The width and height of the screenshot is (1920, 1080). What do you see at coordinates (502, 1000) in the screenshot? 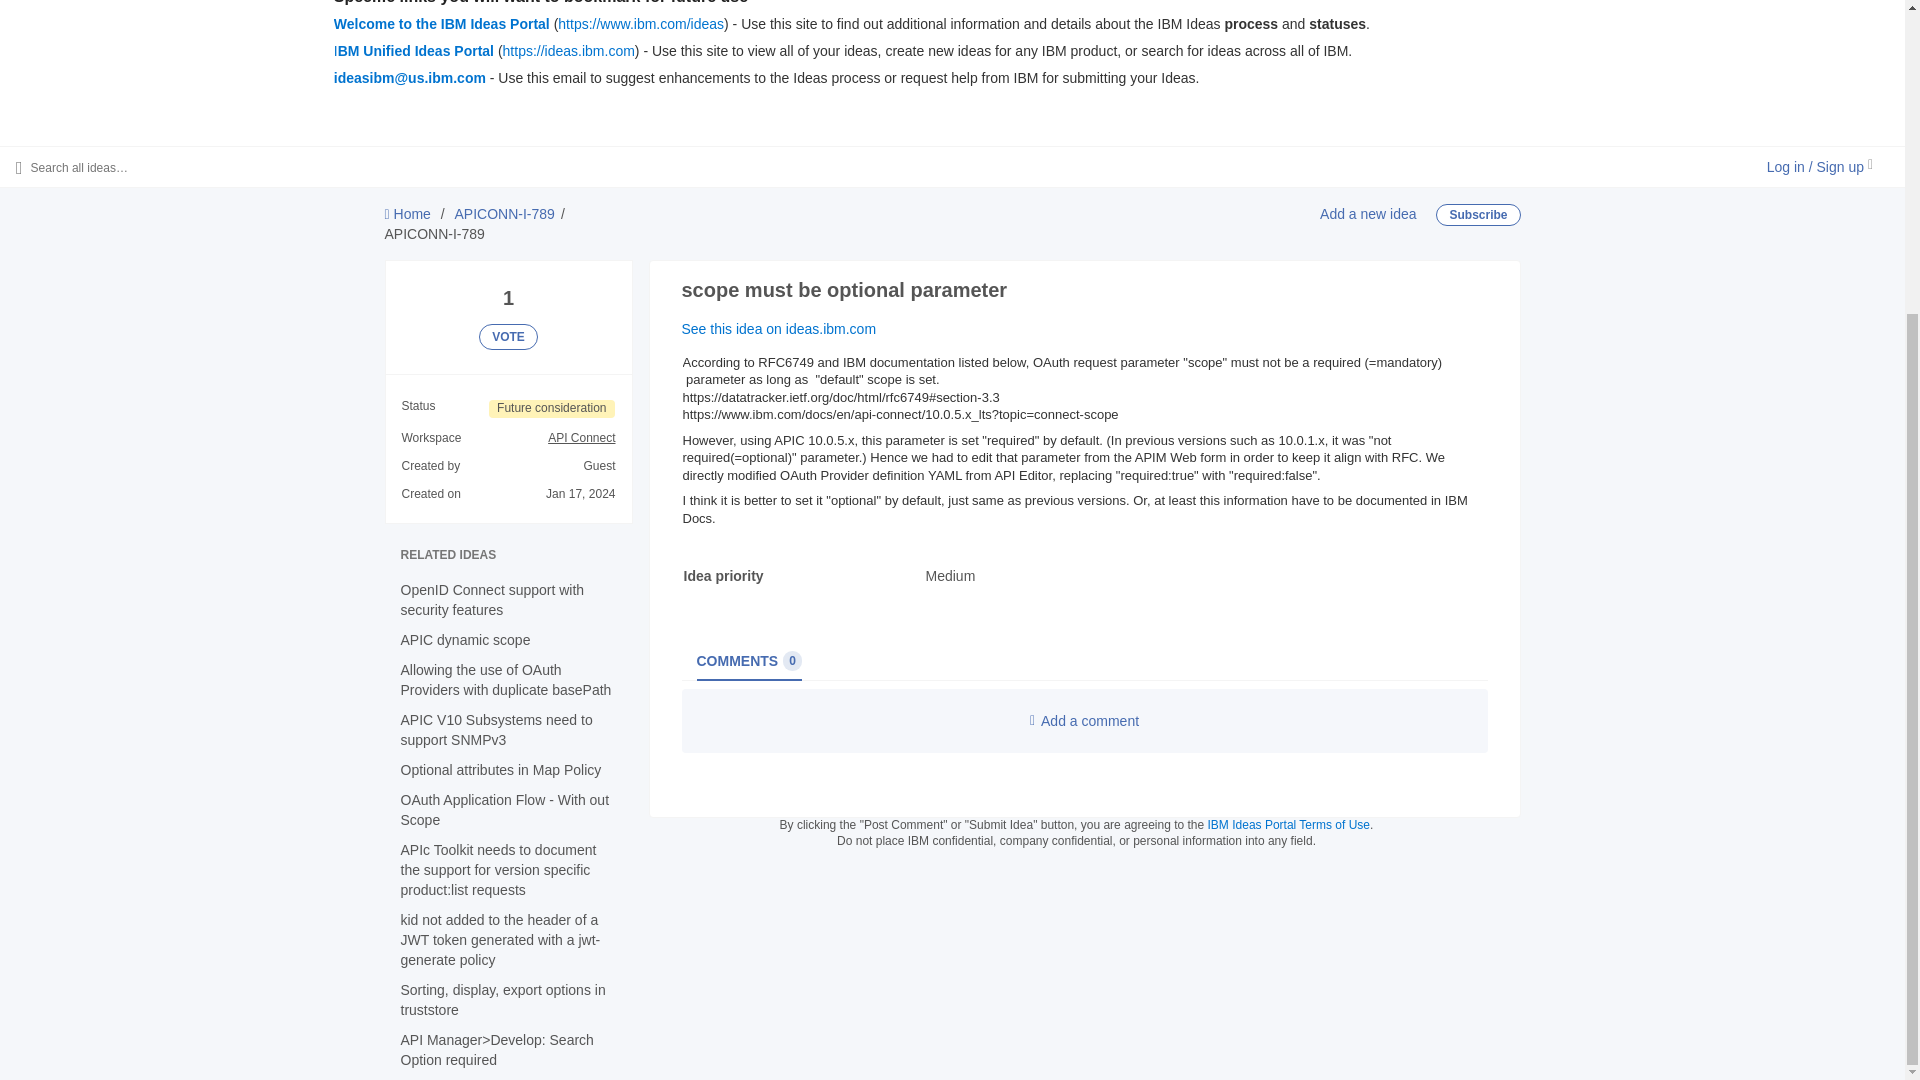
I see `Sorting, display, export options in truststore` at bounding box center [502, 1000].